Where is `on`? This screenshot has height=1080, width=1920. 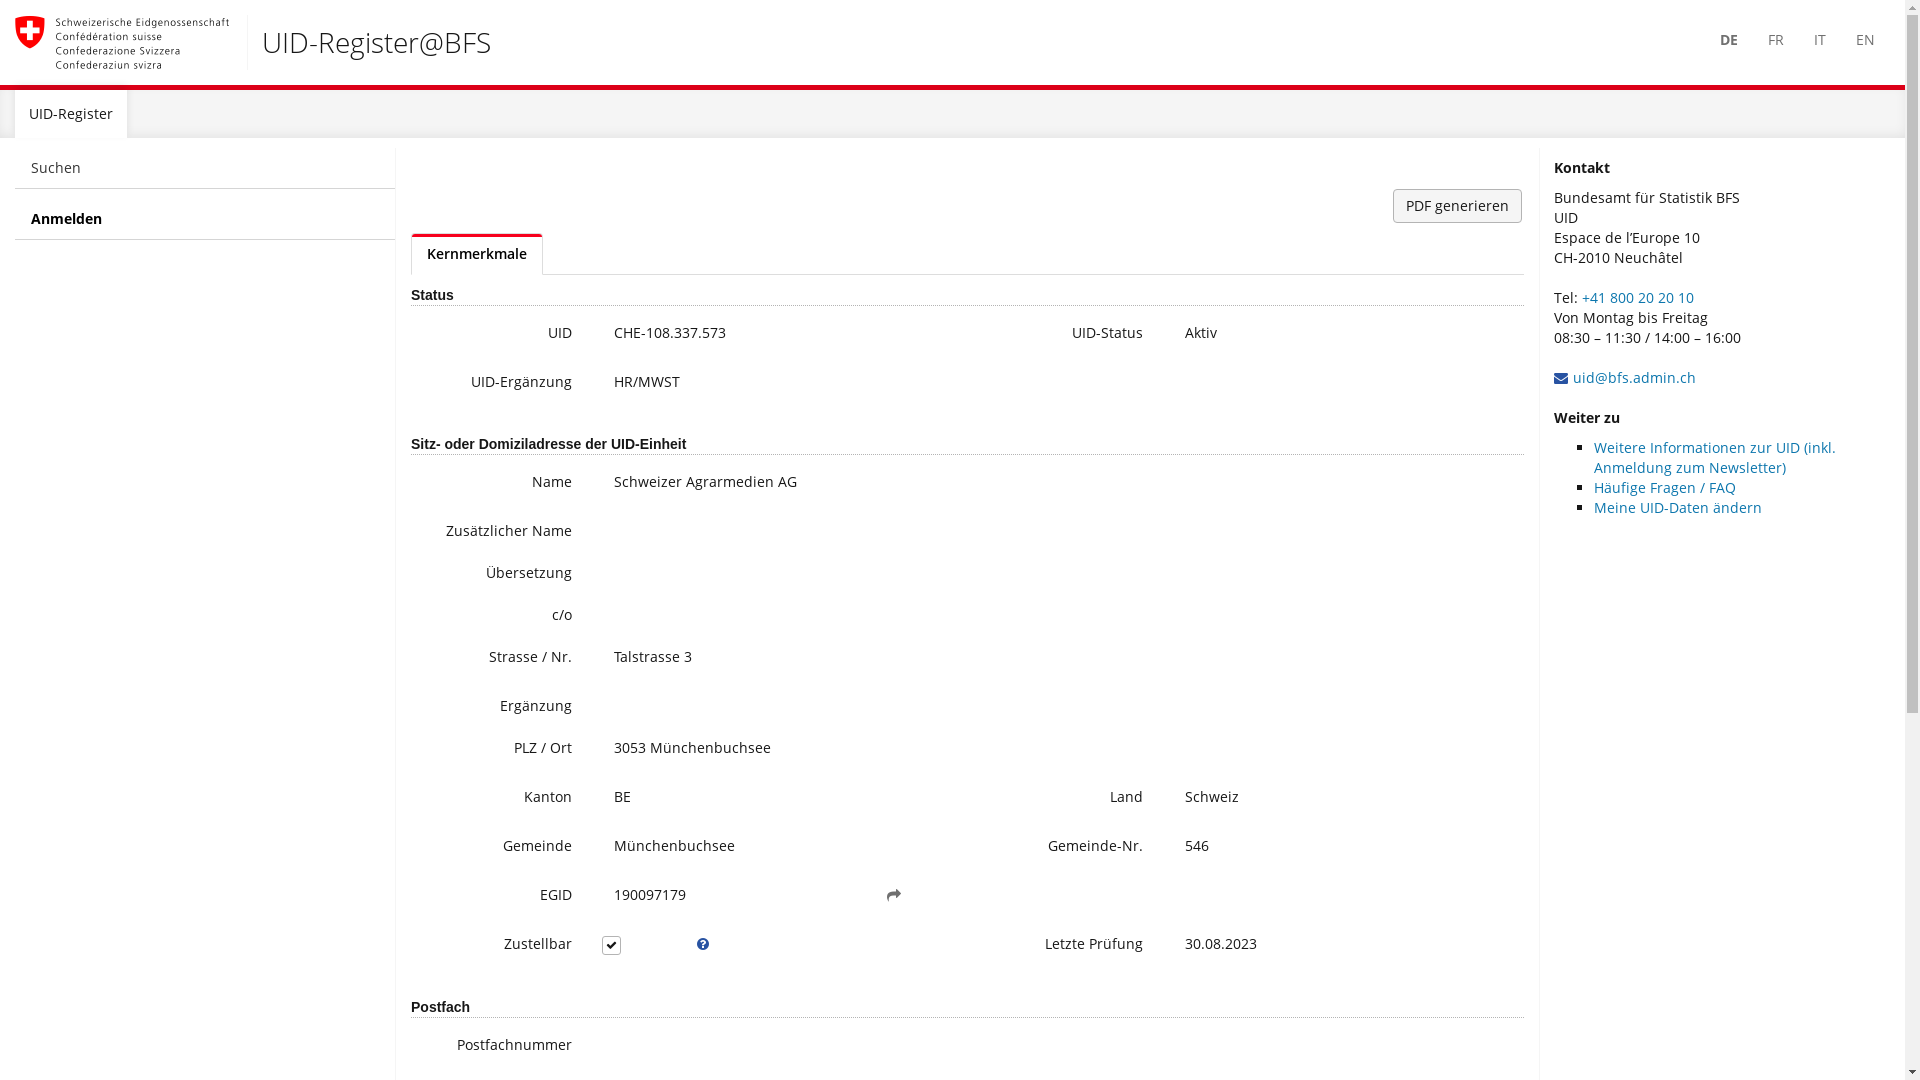
on is located at coordinates (626, 940).